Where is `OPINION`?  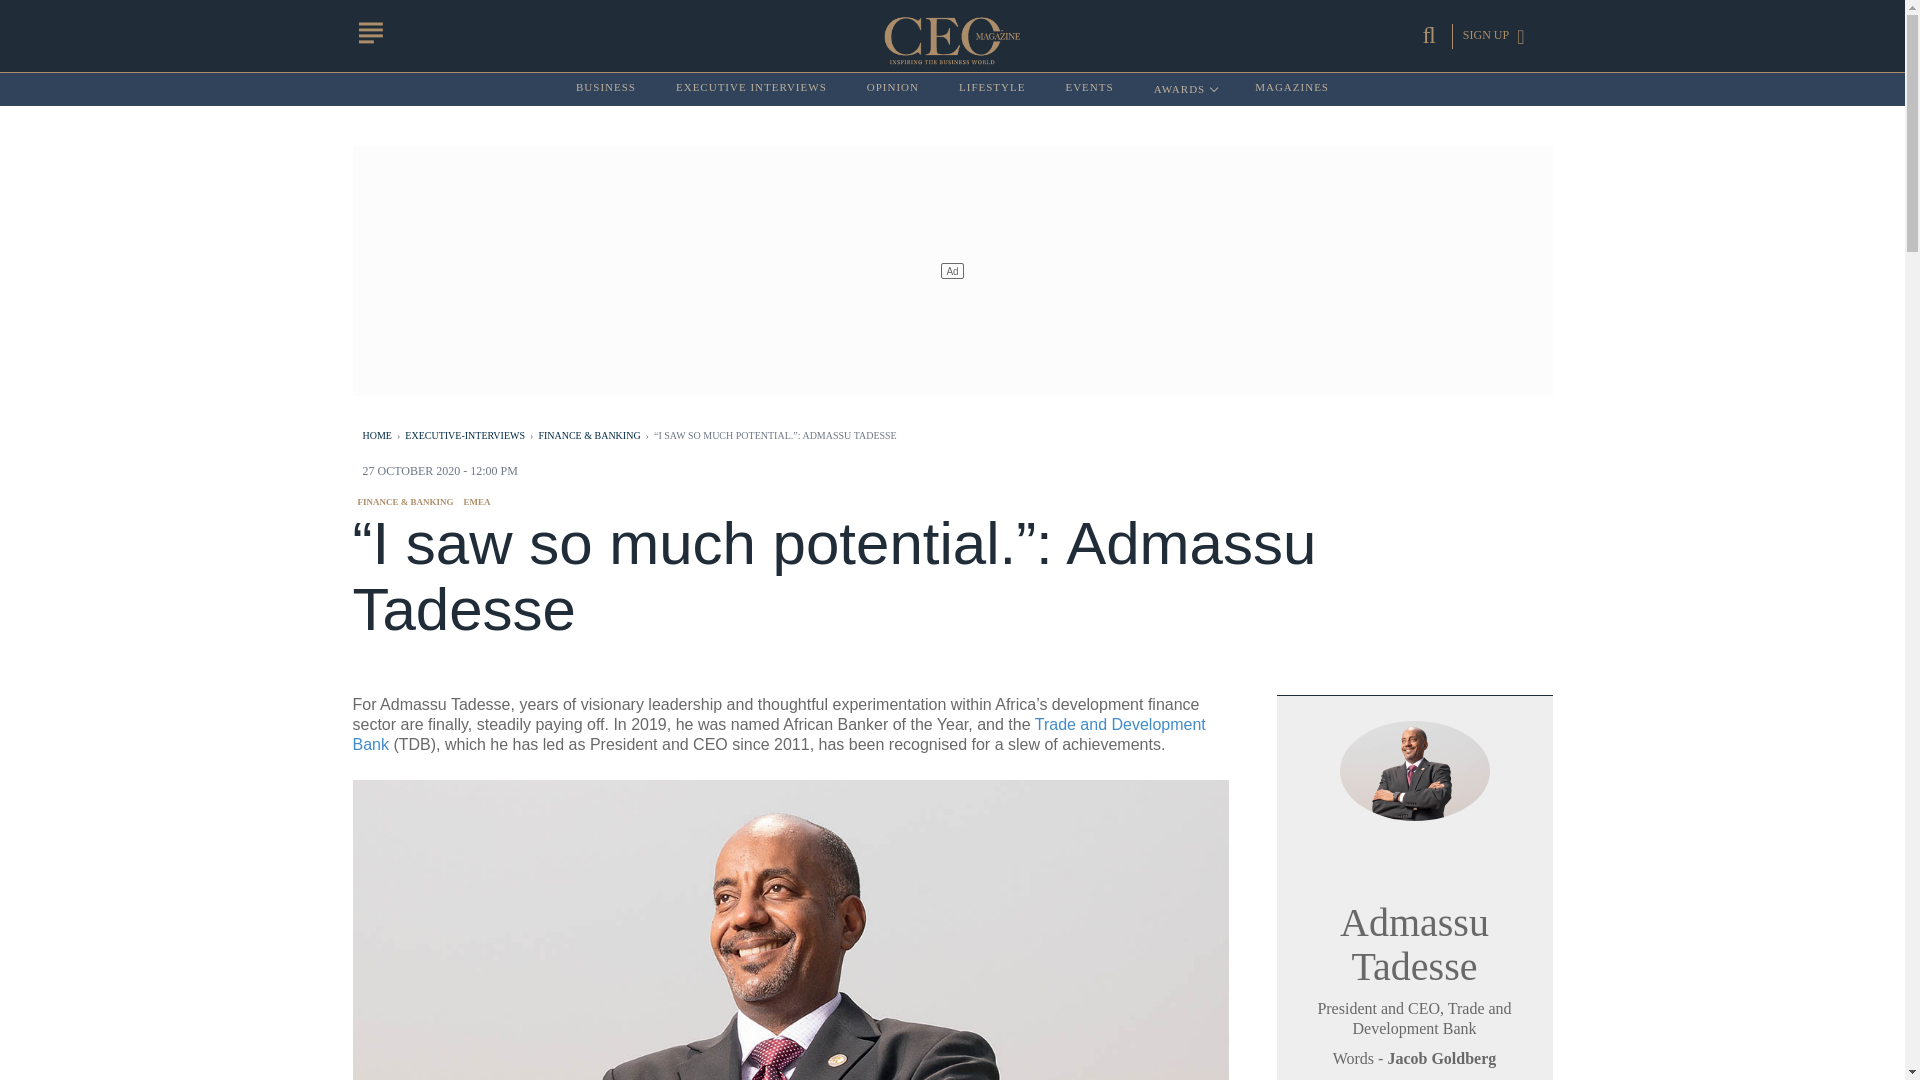
OPINION is located at coordinates (893, 88).